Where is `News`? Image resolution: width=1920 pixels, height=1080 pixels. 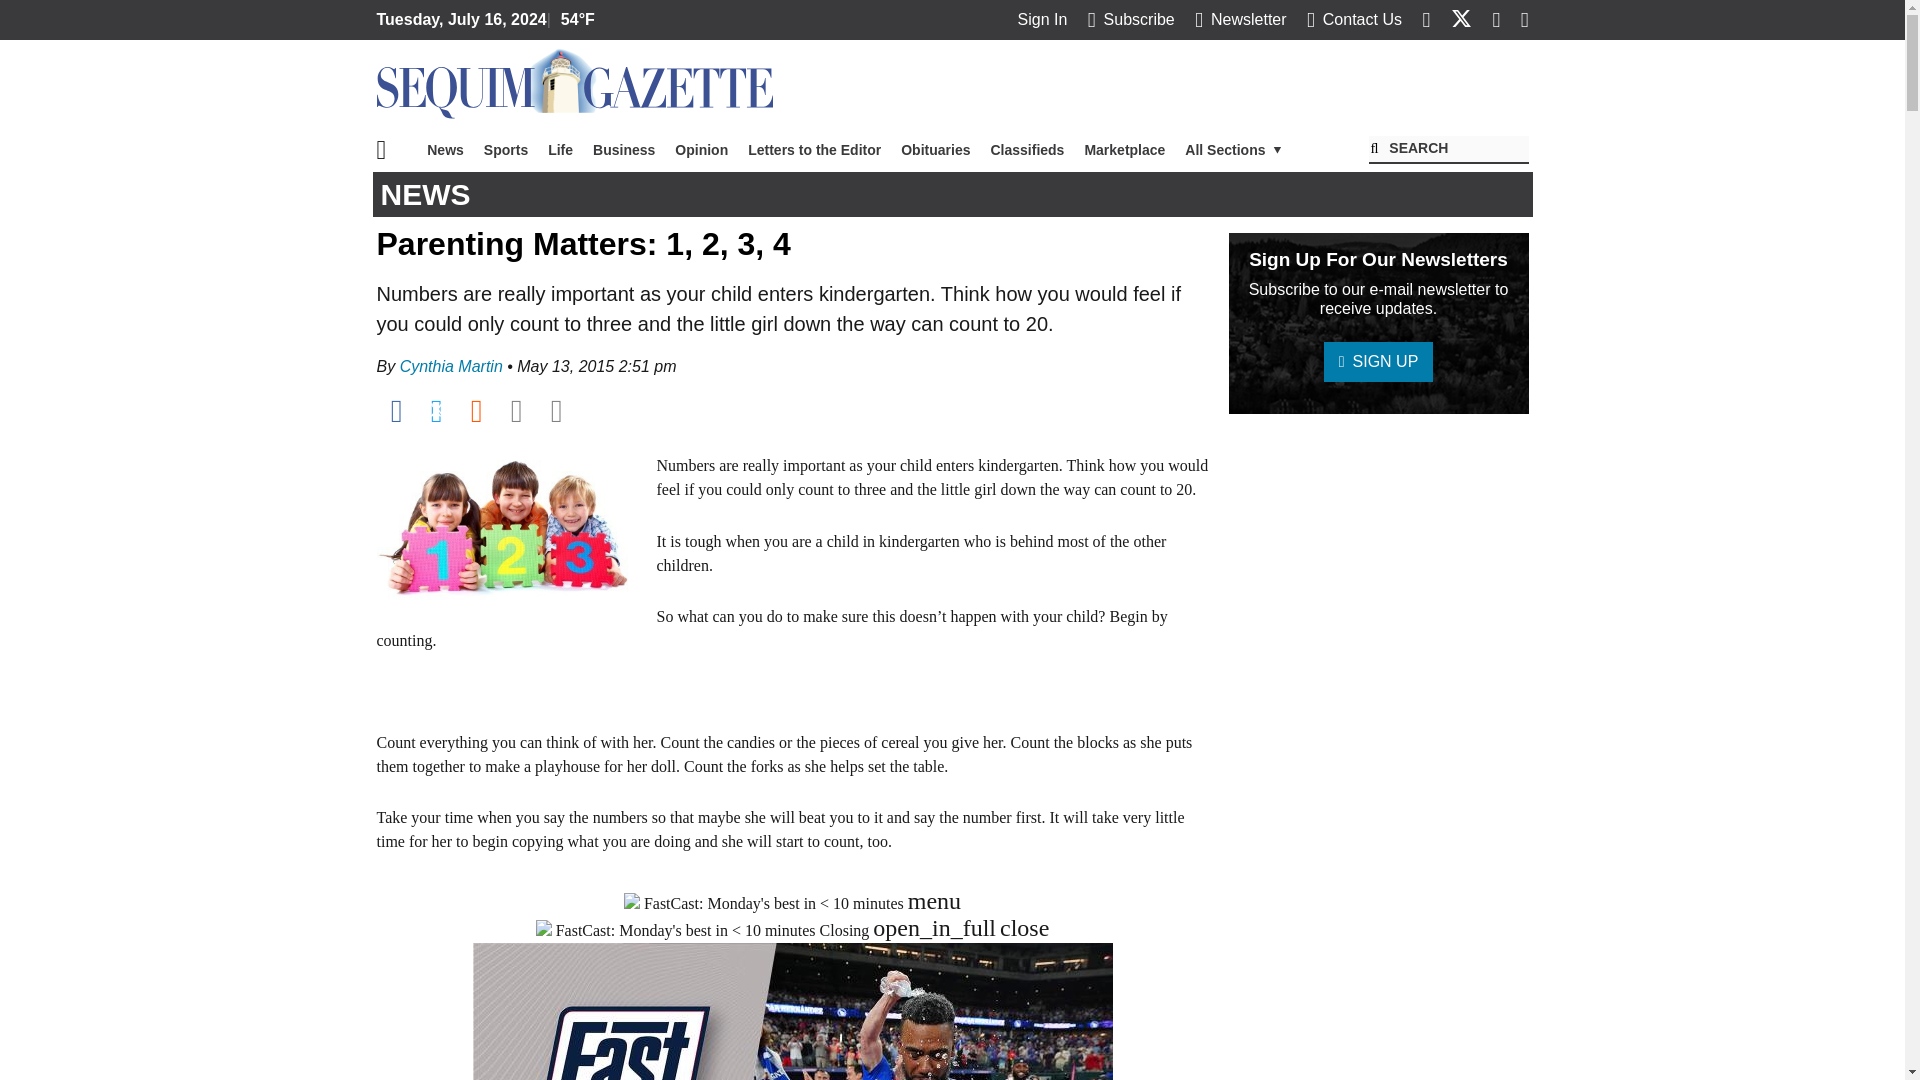
News is located at coordinates (445, 149).